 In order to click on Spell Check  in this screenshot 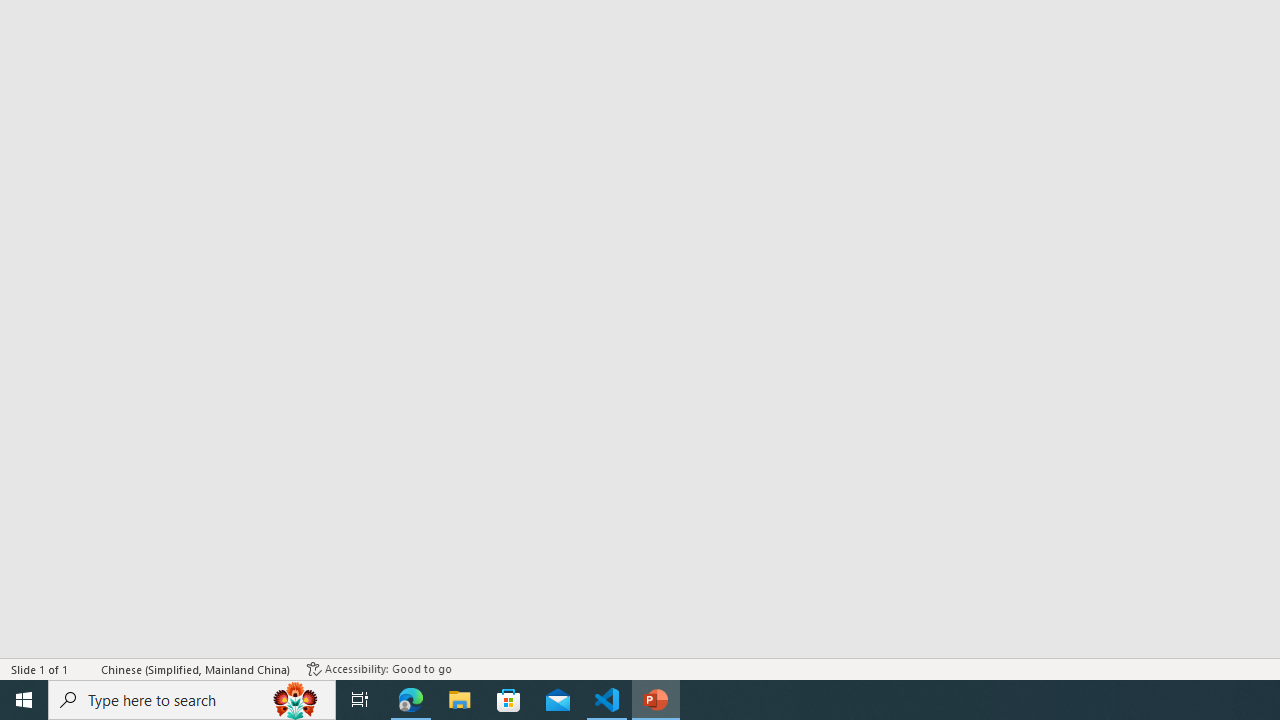, I will do `click(86, 668)`.